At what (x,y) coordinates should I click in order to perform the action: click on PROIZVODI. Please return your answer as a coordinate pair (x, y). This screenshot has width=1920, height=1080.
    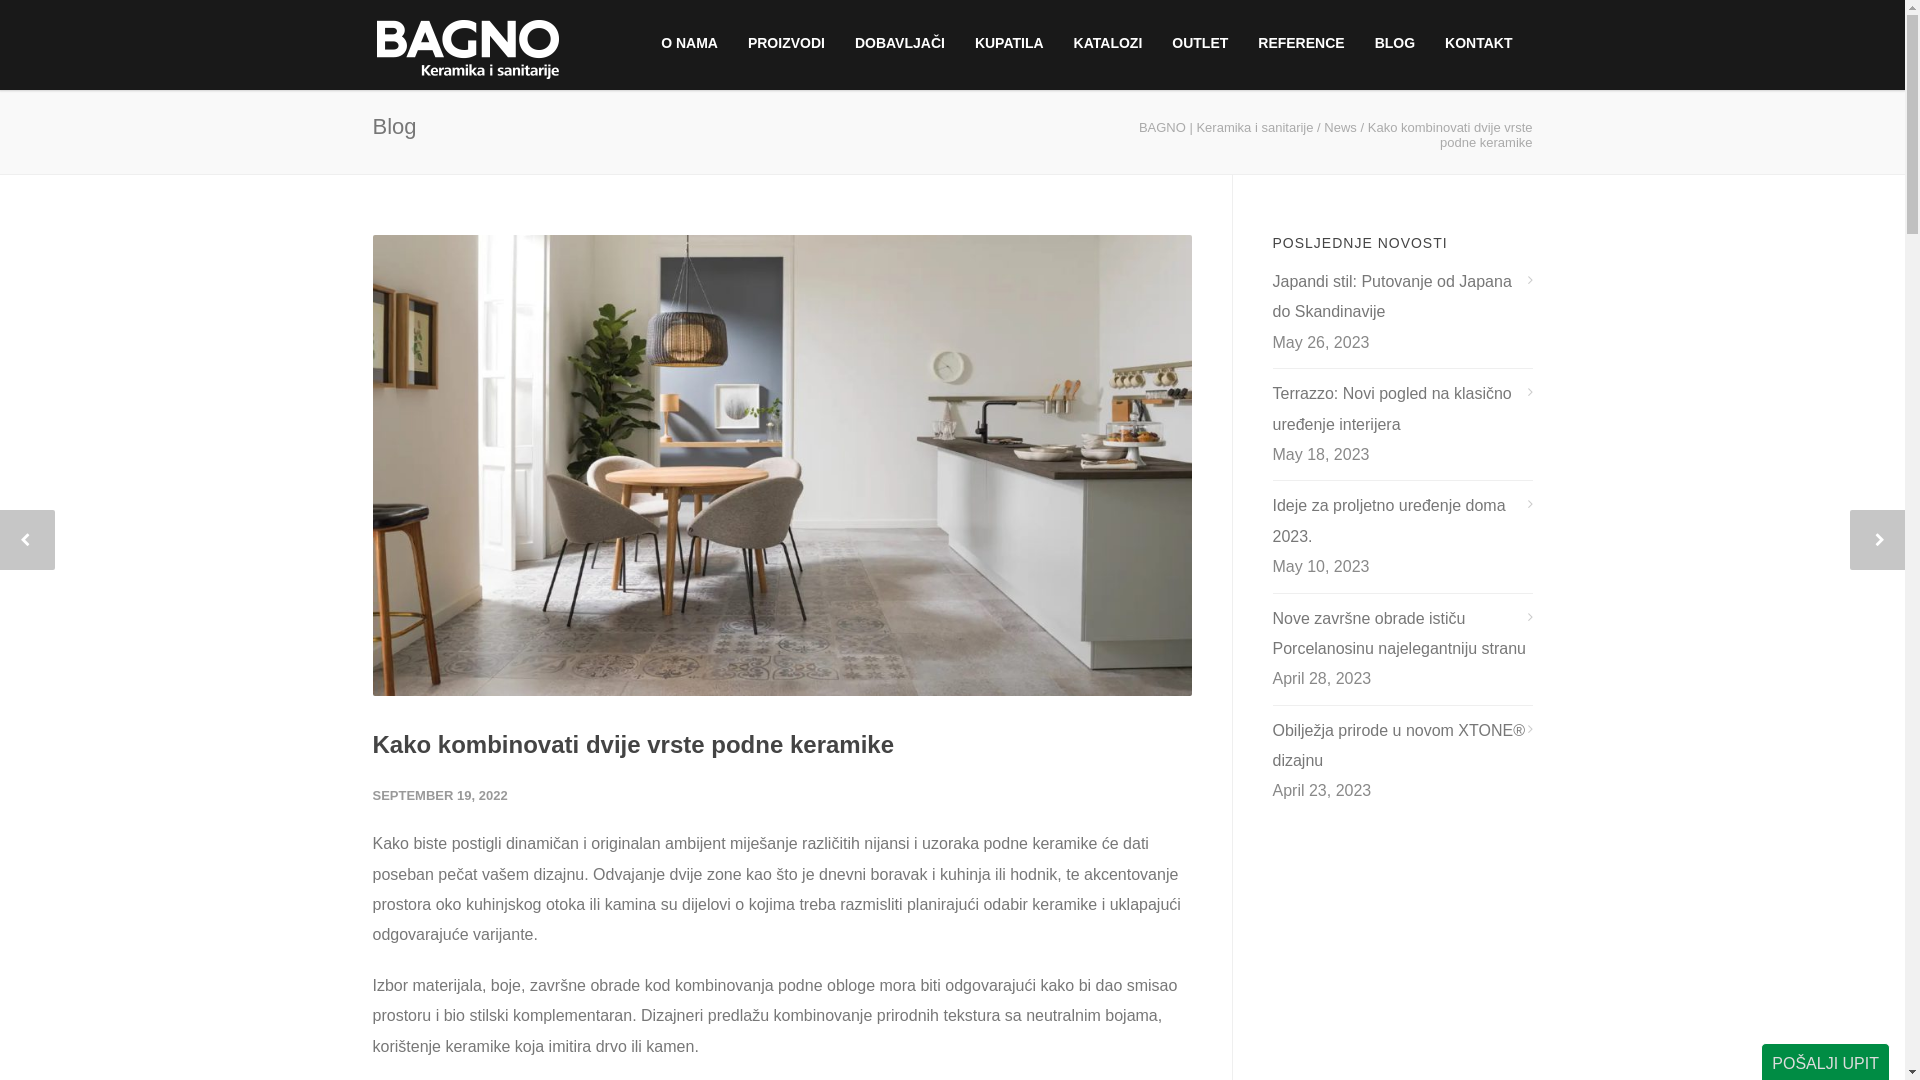
    Looking at the image, I should click on (786, 43).